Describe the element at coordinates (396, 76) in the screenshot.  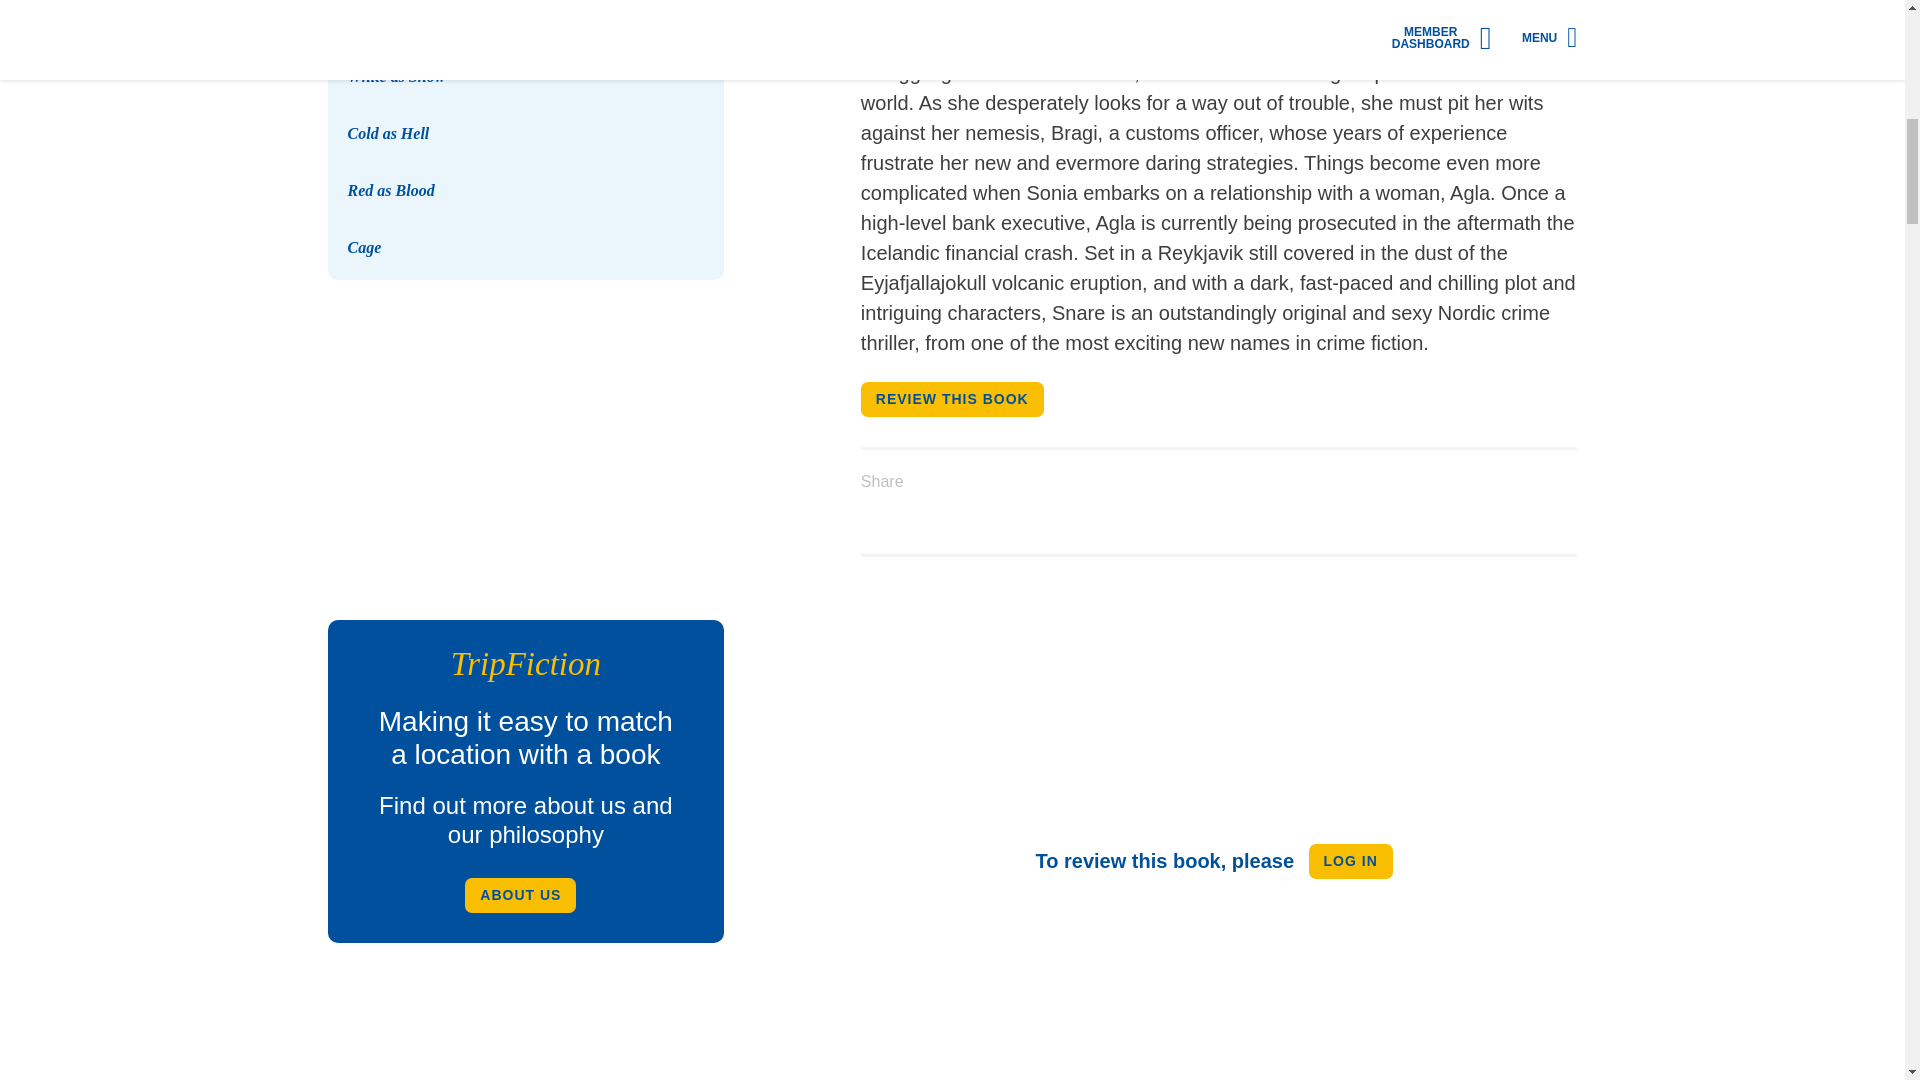
I see `White as Snow` at that location.